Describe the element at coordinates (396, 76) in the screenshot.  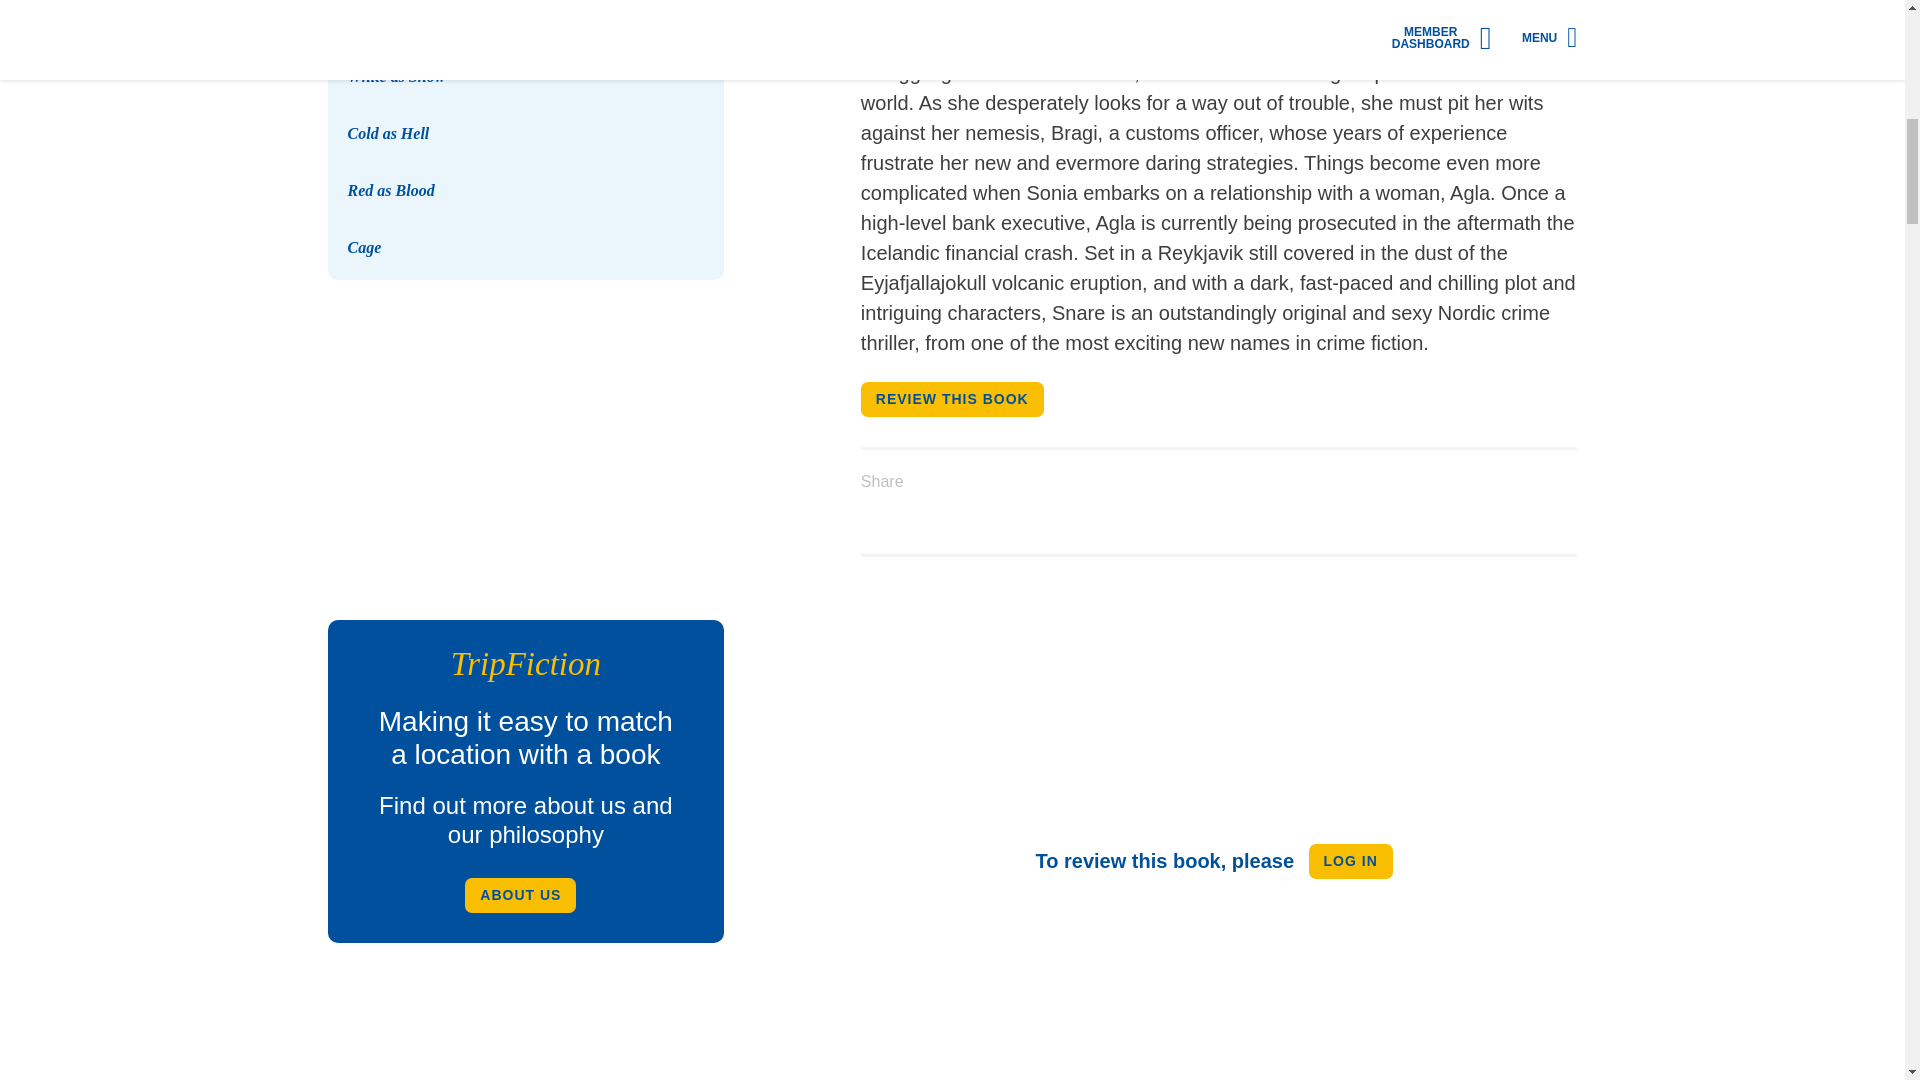
I see `White as Snow` at that location.